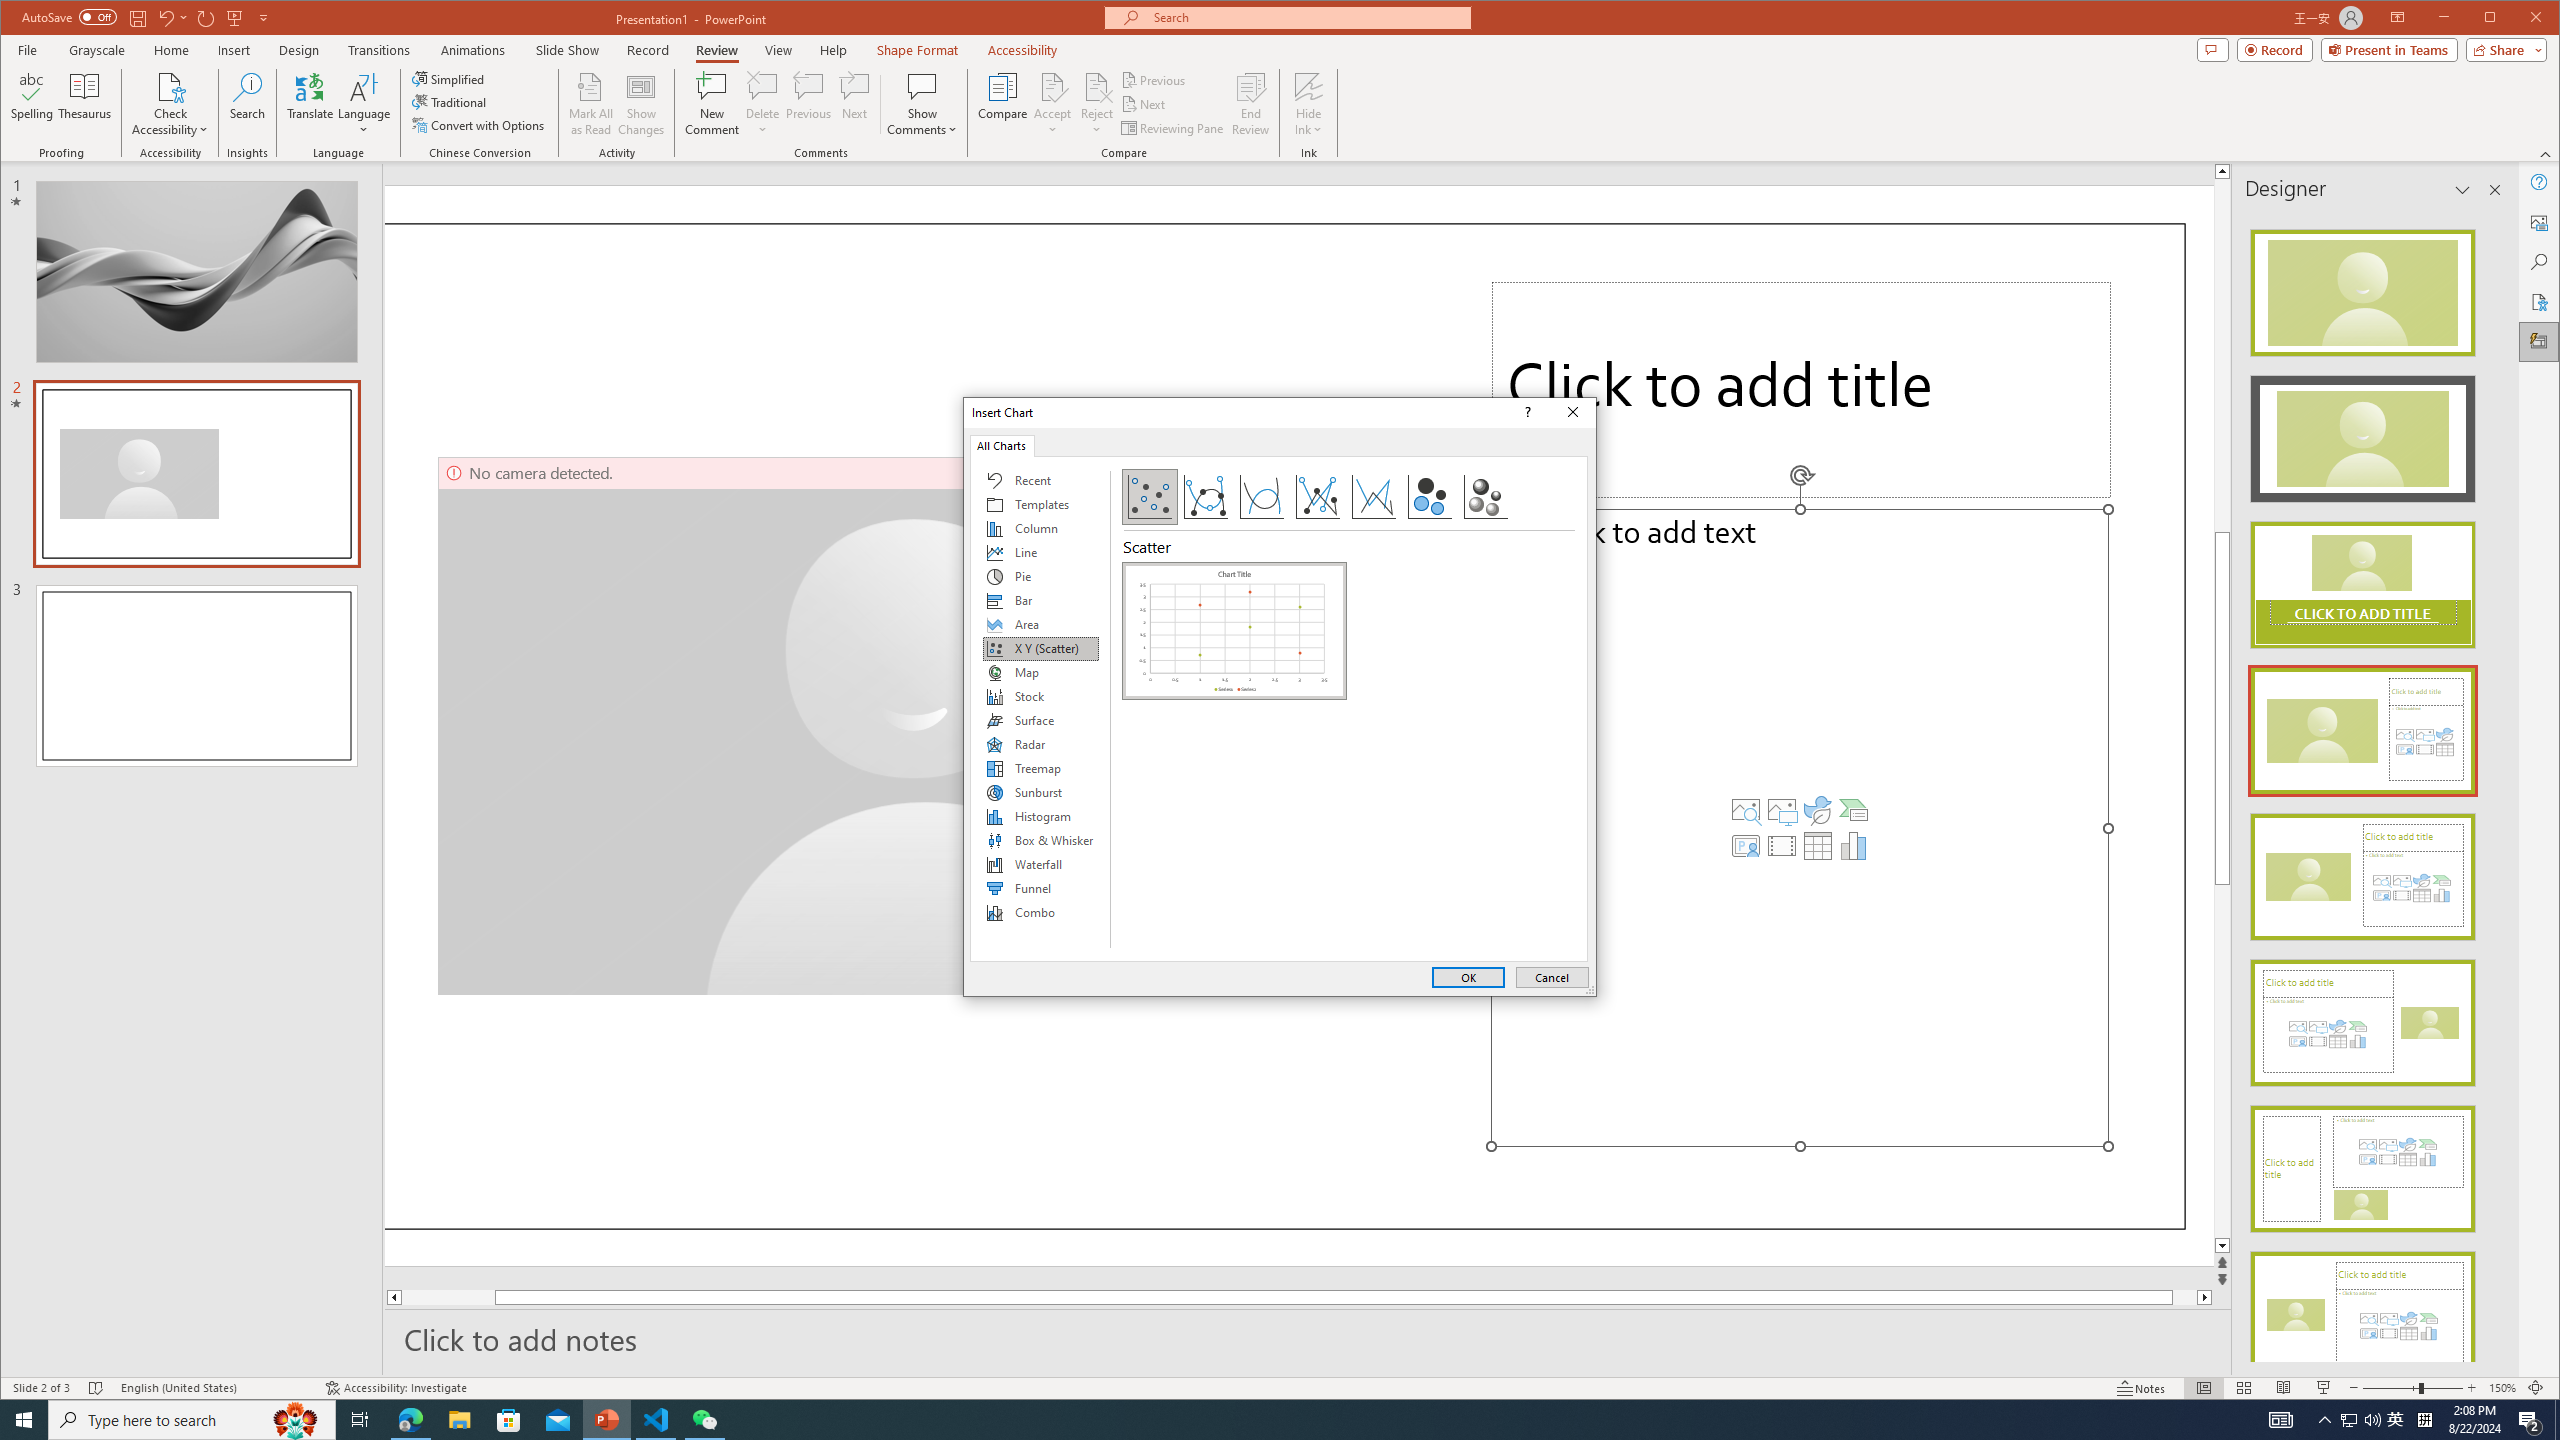 The height and width of the screenshot is (1440, 2560). I want to click on Treemap, so click(1040, 768).